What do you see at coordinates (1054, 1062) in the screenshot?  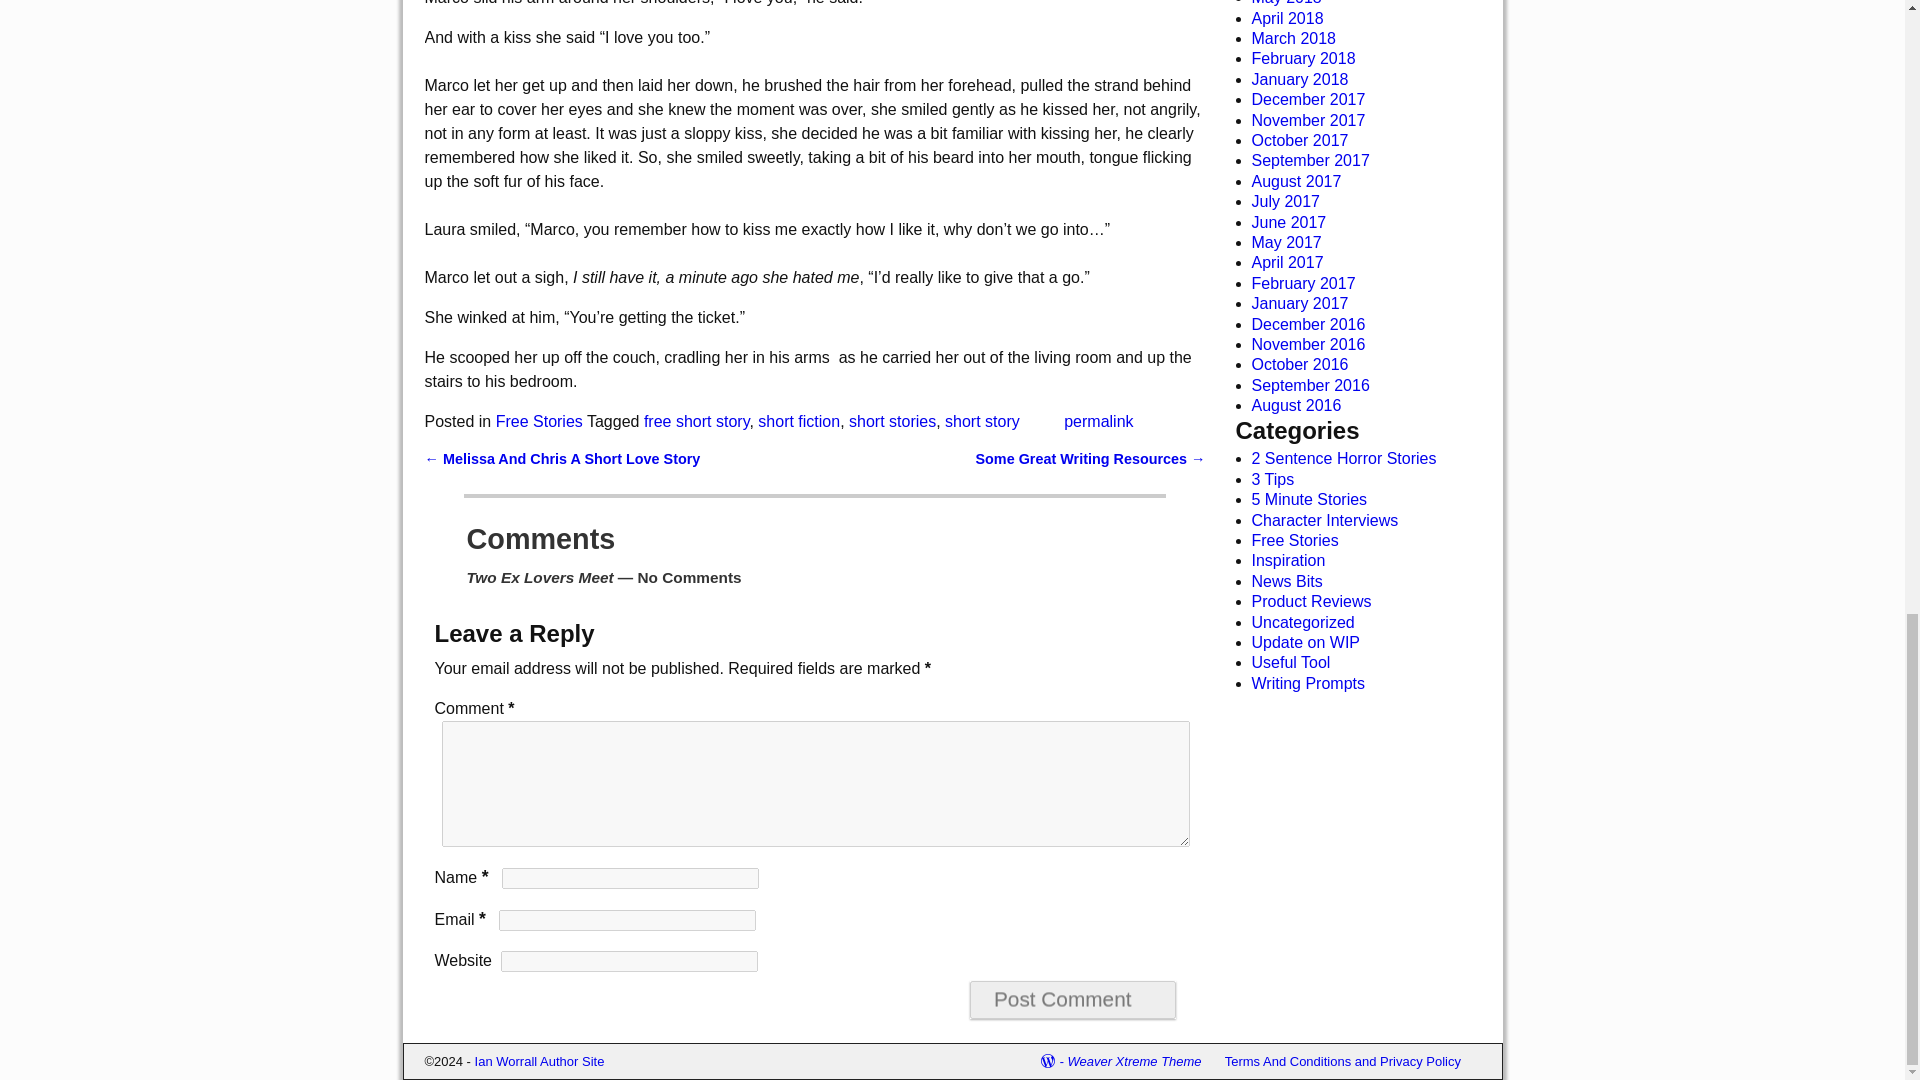 I see `Proudly powered by WordPress` at bounding box center [1054, 1062].